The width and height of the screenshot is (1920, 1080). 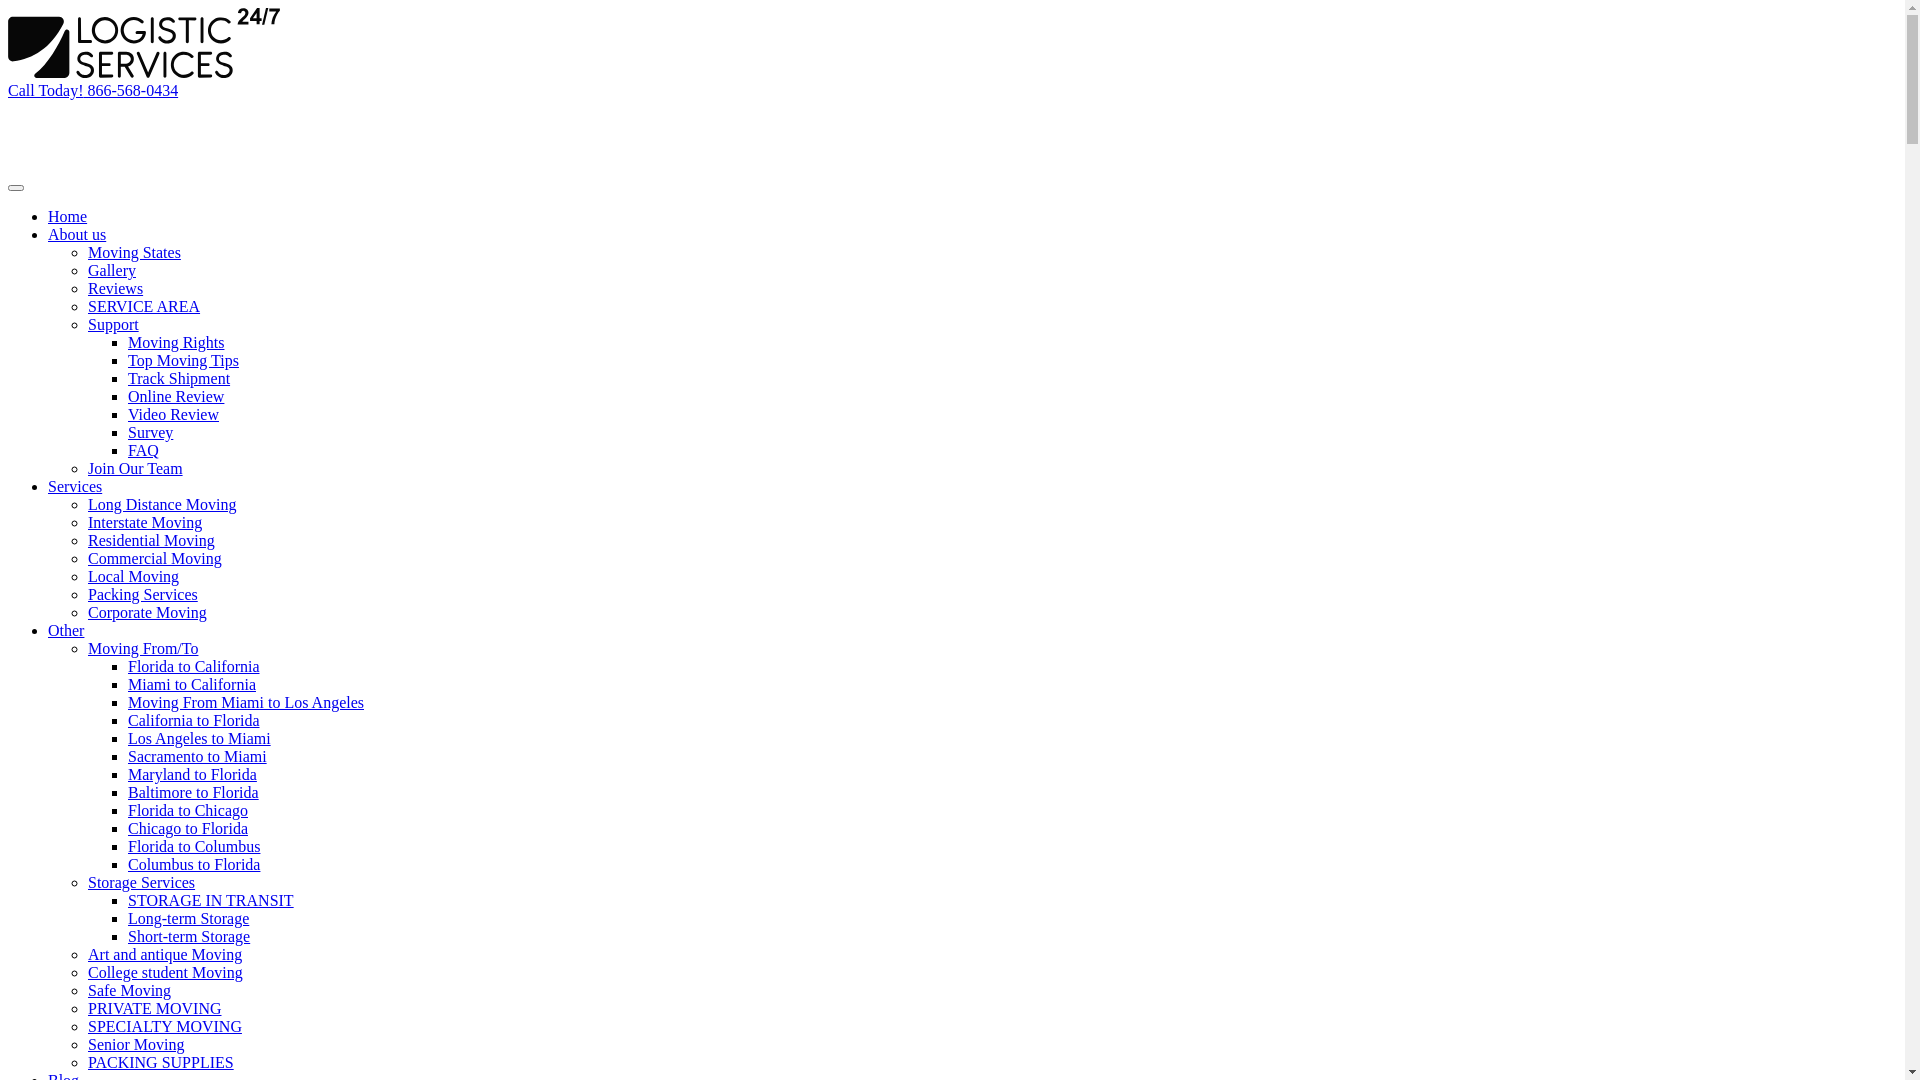 I want to click on Other, so click(x=66, y=630).